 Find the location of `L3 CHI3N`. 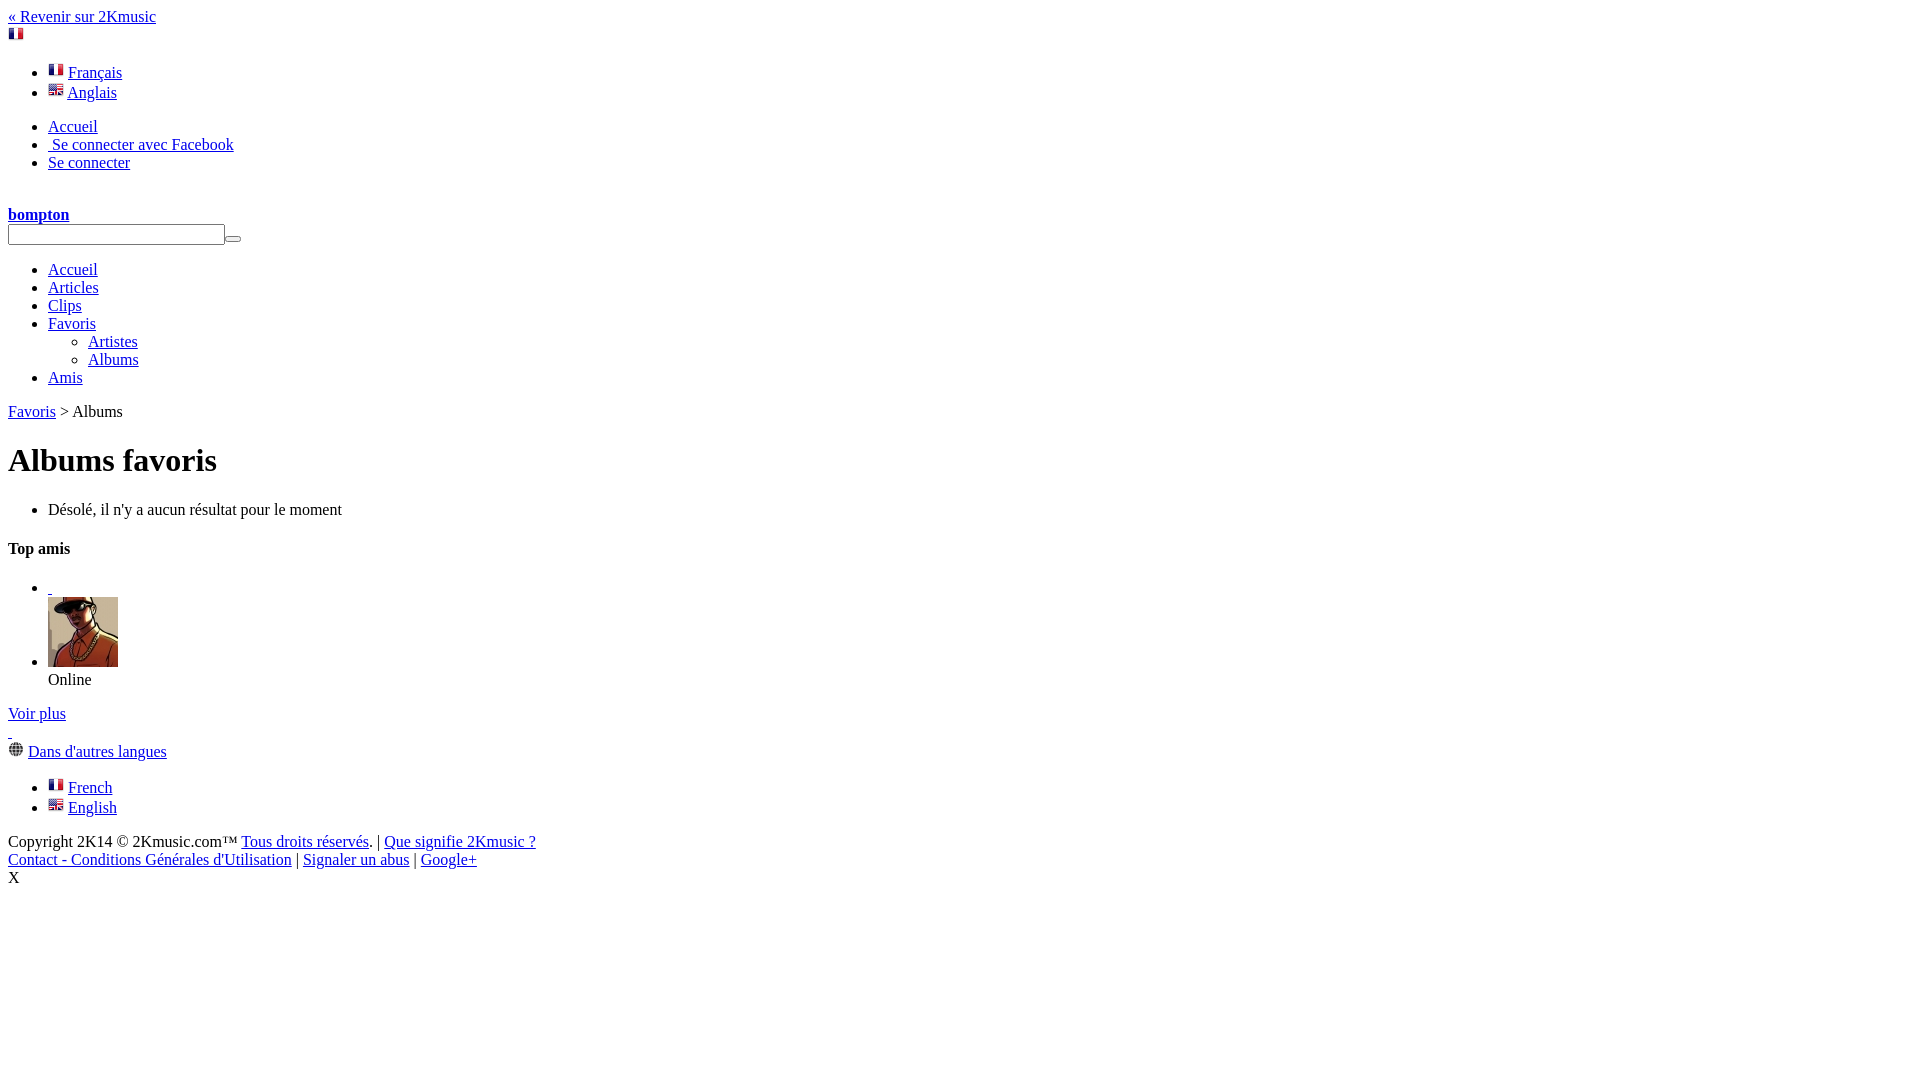

L3 CHI3N is located at coordinates (50, 588).